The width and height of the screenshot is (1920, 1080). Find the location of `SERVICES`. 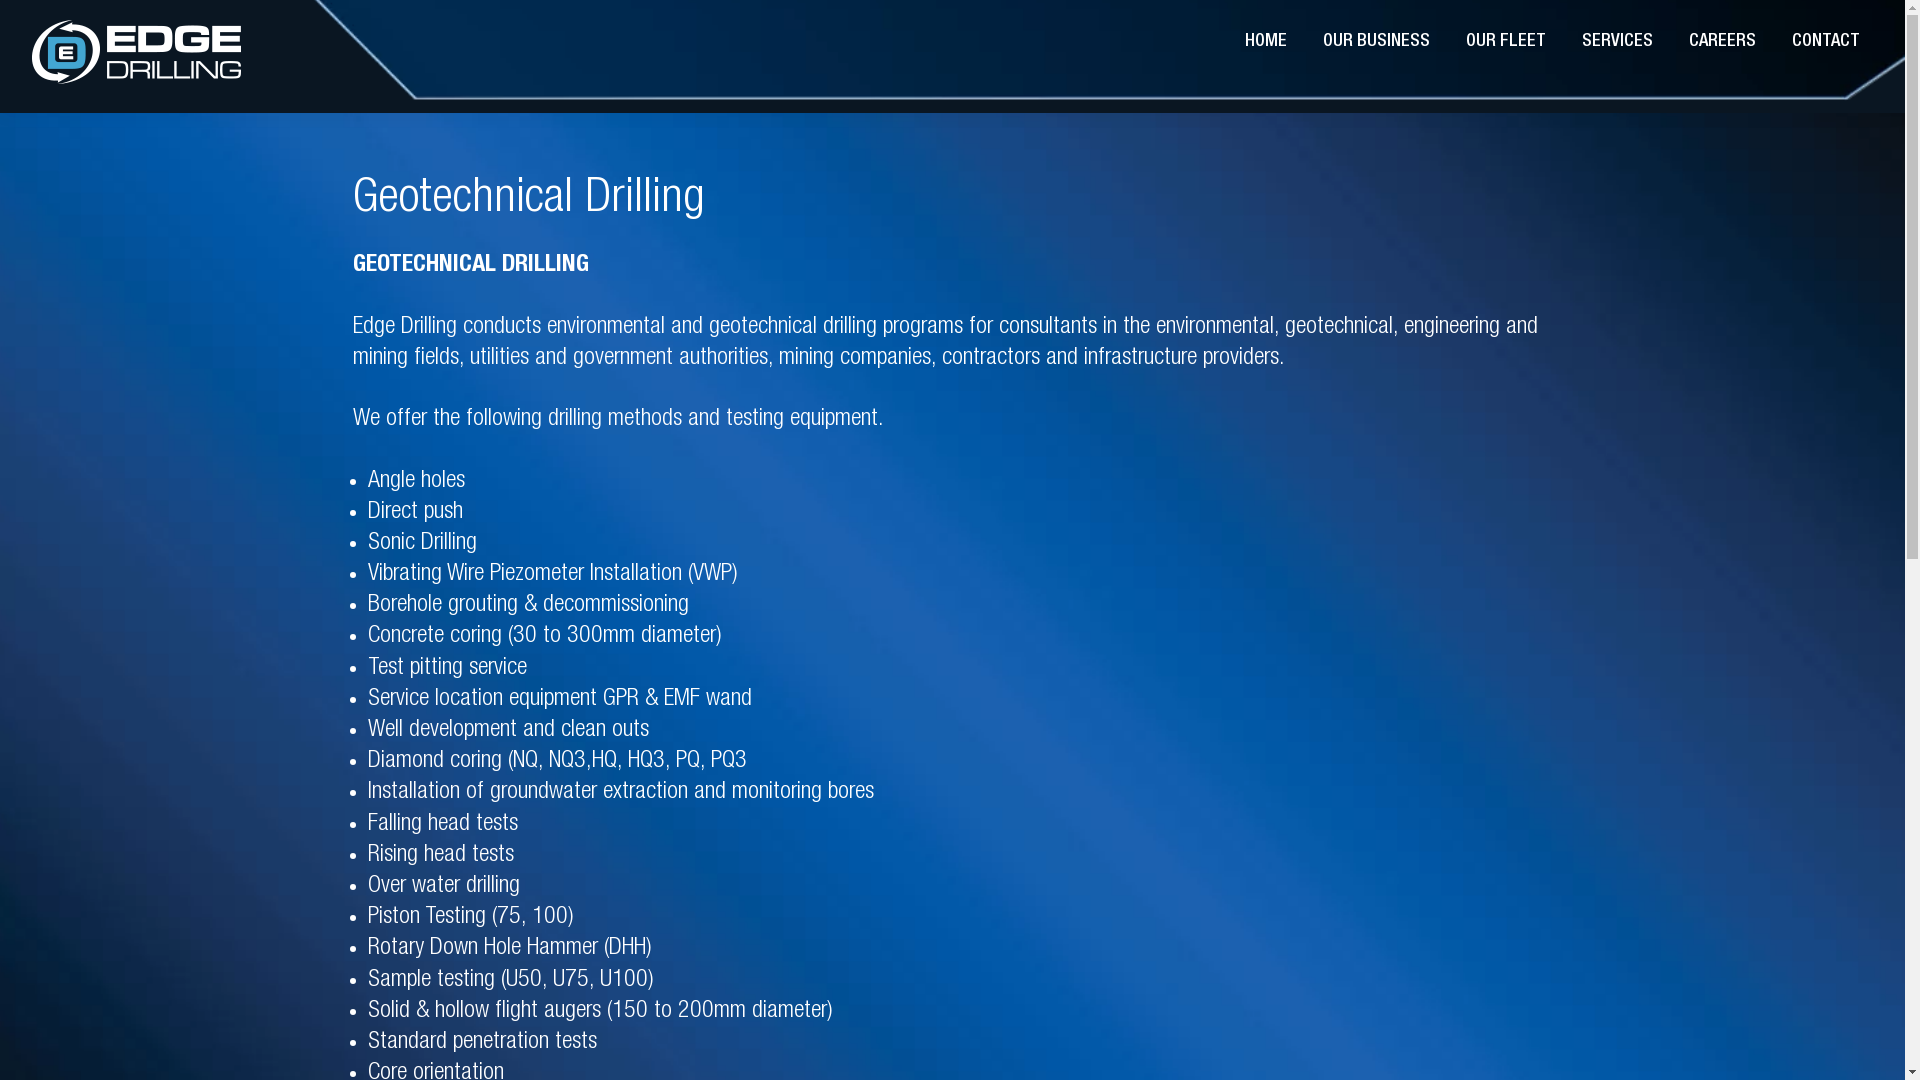

SERVICES is located at coordinates (1618, 42).